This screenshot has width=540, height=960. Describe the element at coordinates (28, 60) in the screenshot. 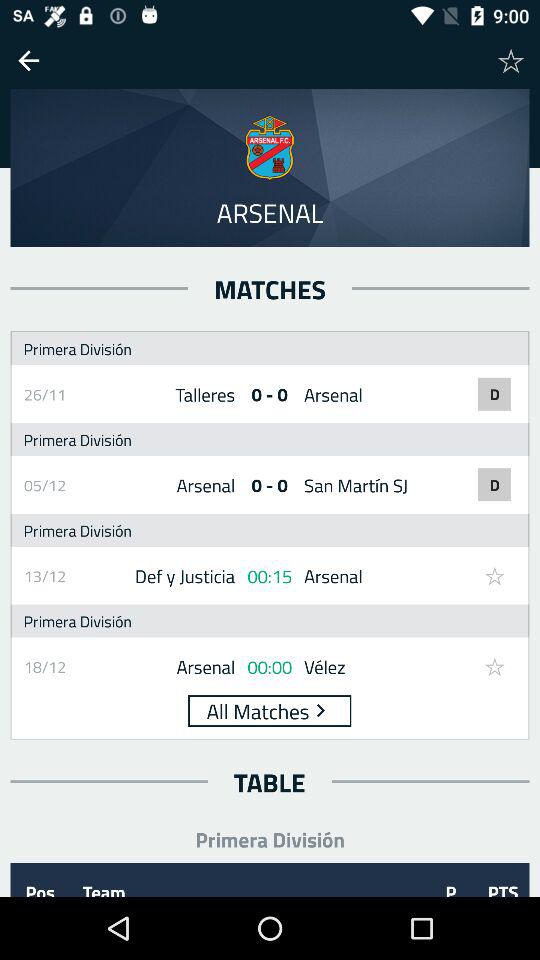

I see `turn on item at the top left corner` at that location.